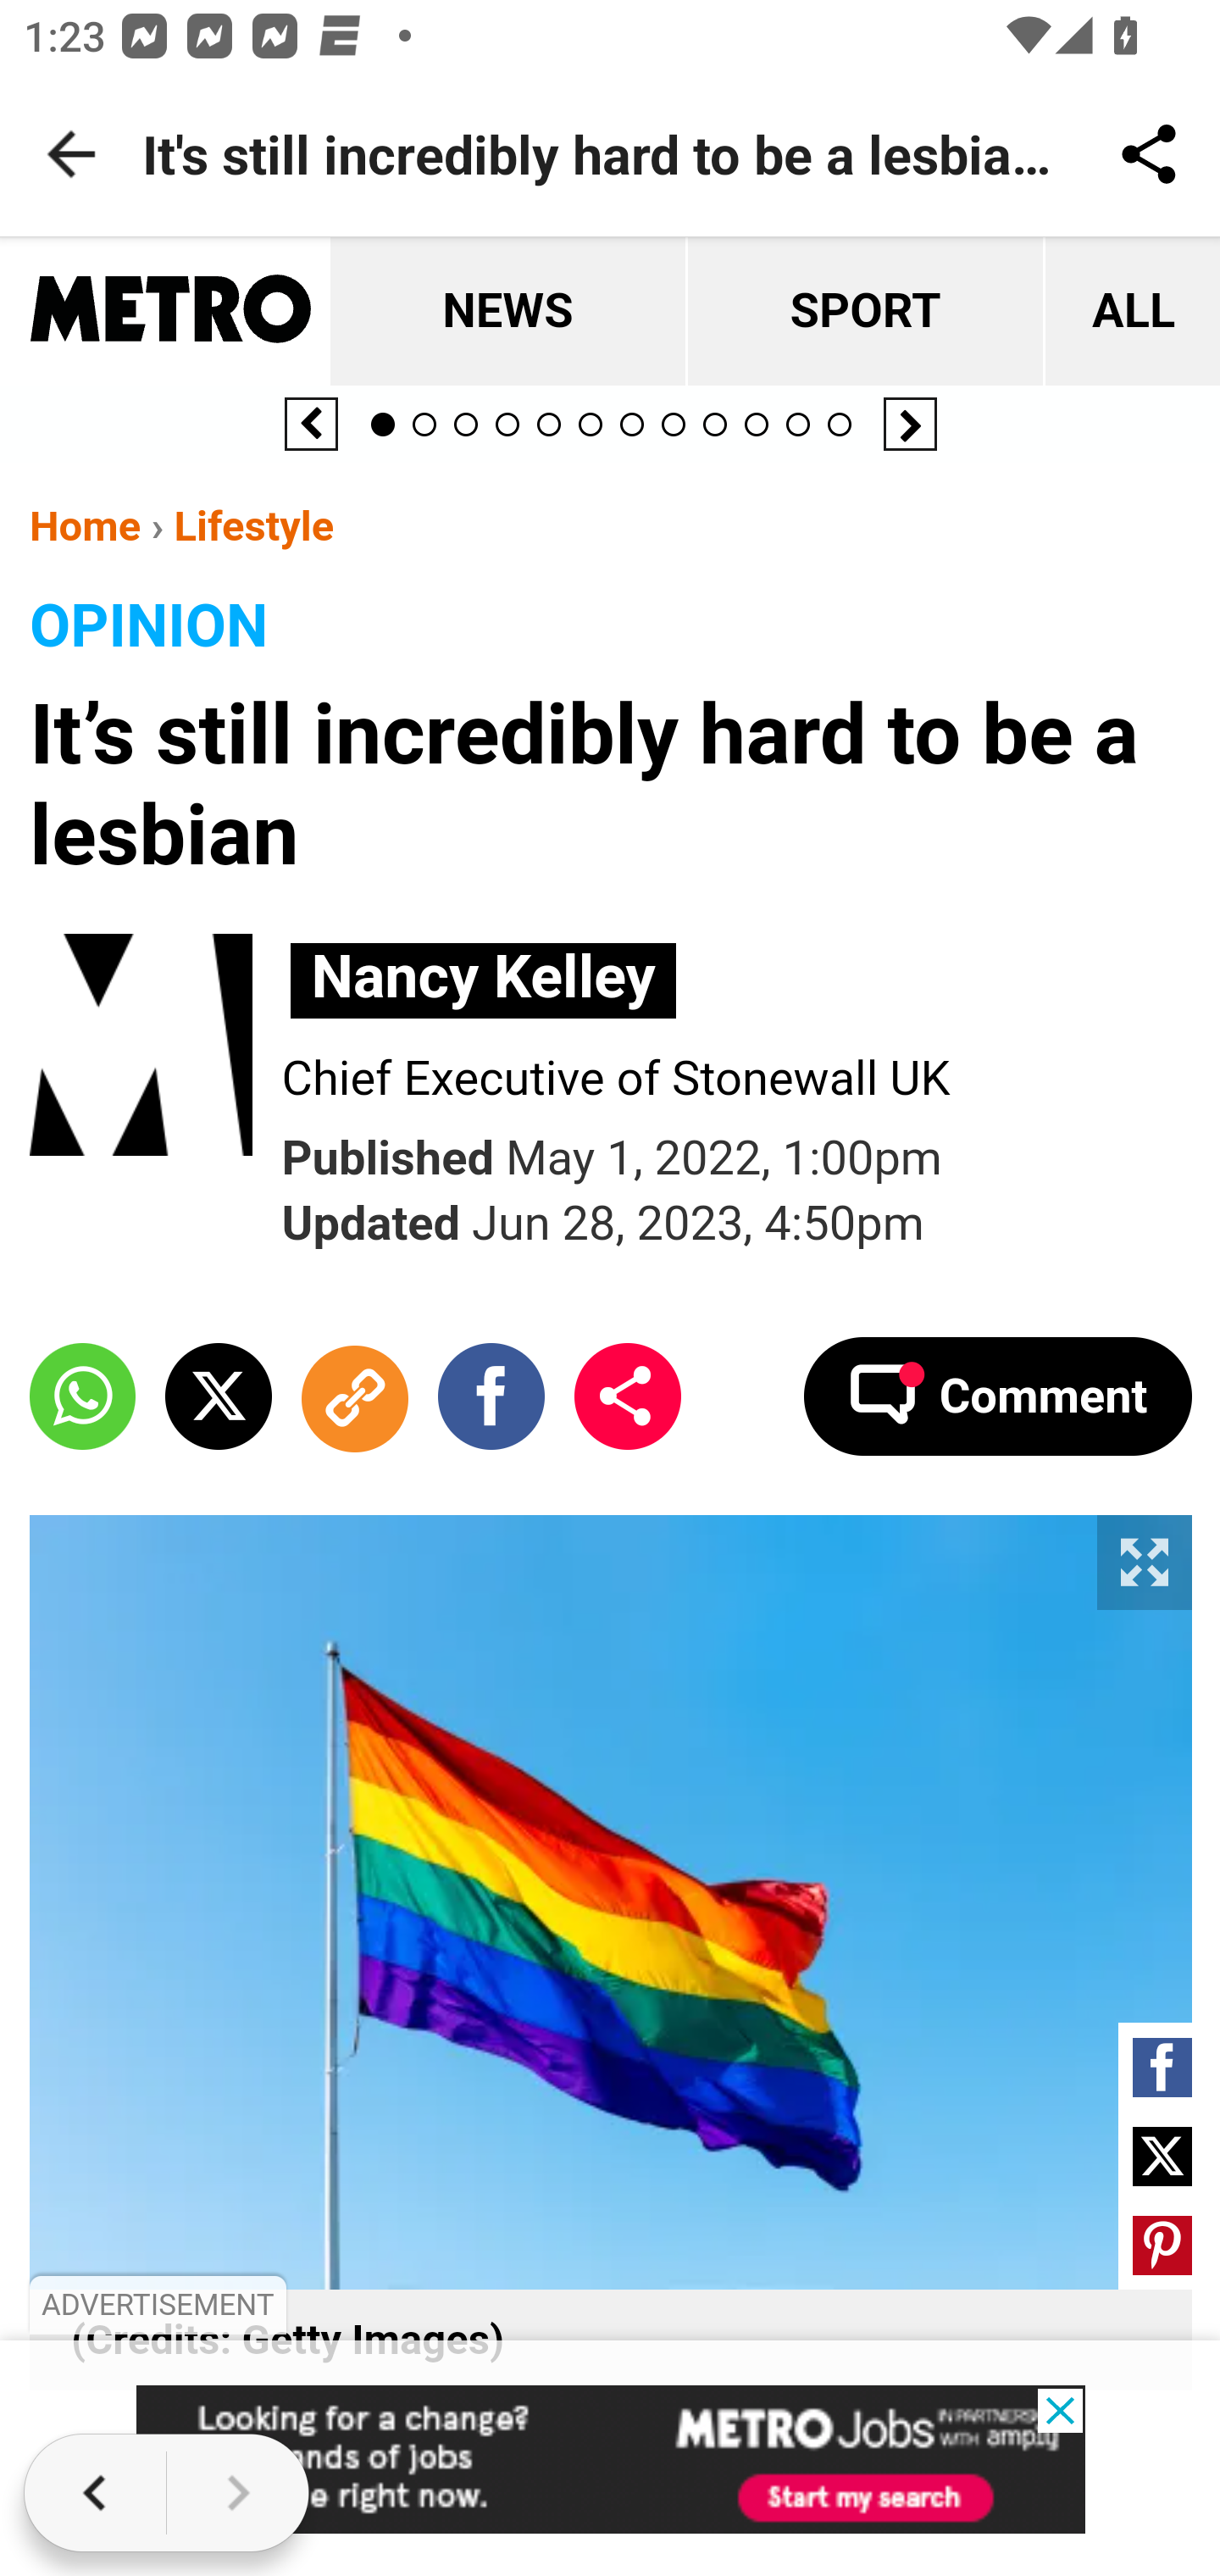 Image resolution: width=1220 pixels, height=2576 pixels. What do you see at coordinates (353, 1395) in the screenshot?
I see `` at bounding box center [353, 1395].